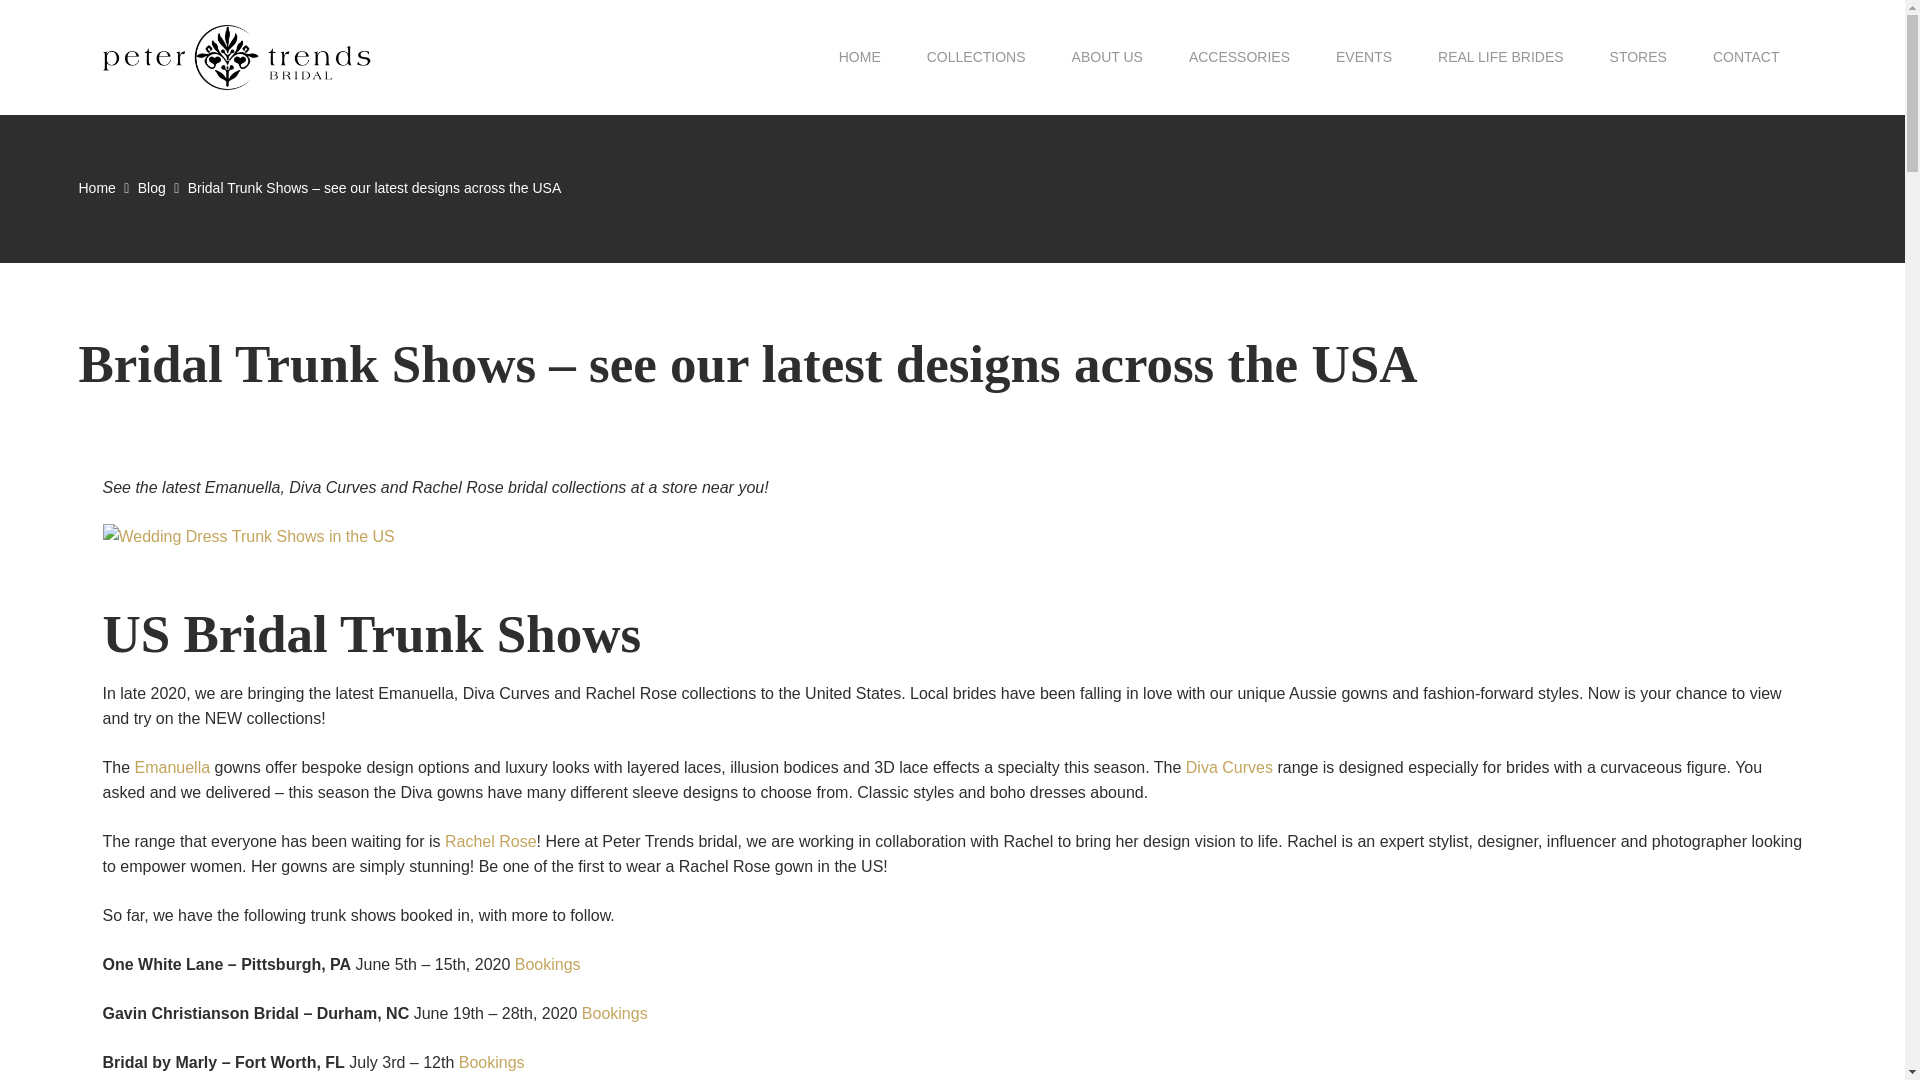 The image size is (1920, 1080). Describe the element at coordinates (172, 768) in the screenshot. I see `Emanuella` at that location.